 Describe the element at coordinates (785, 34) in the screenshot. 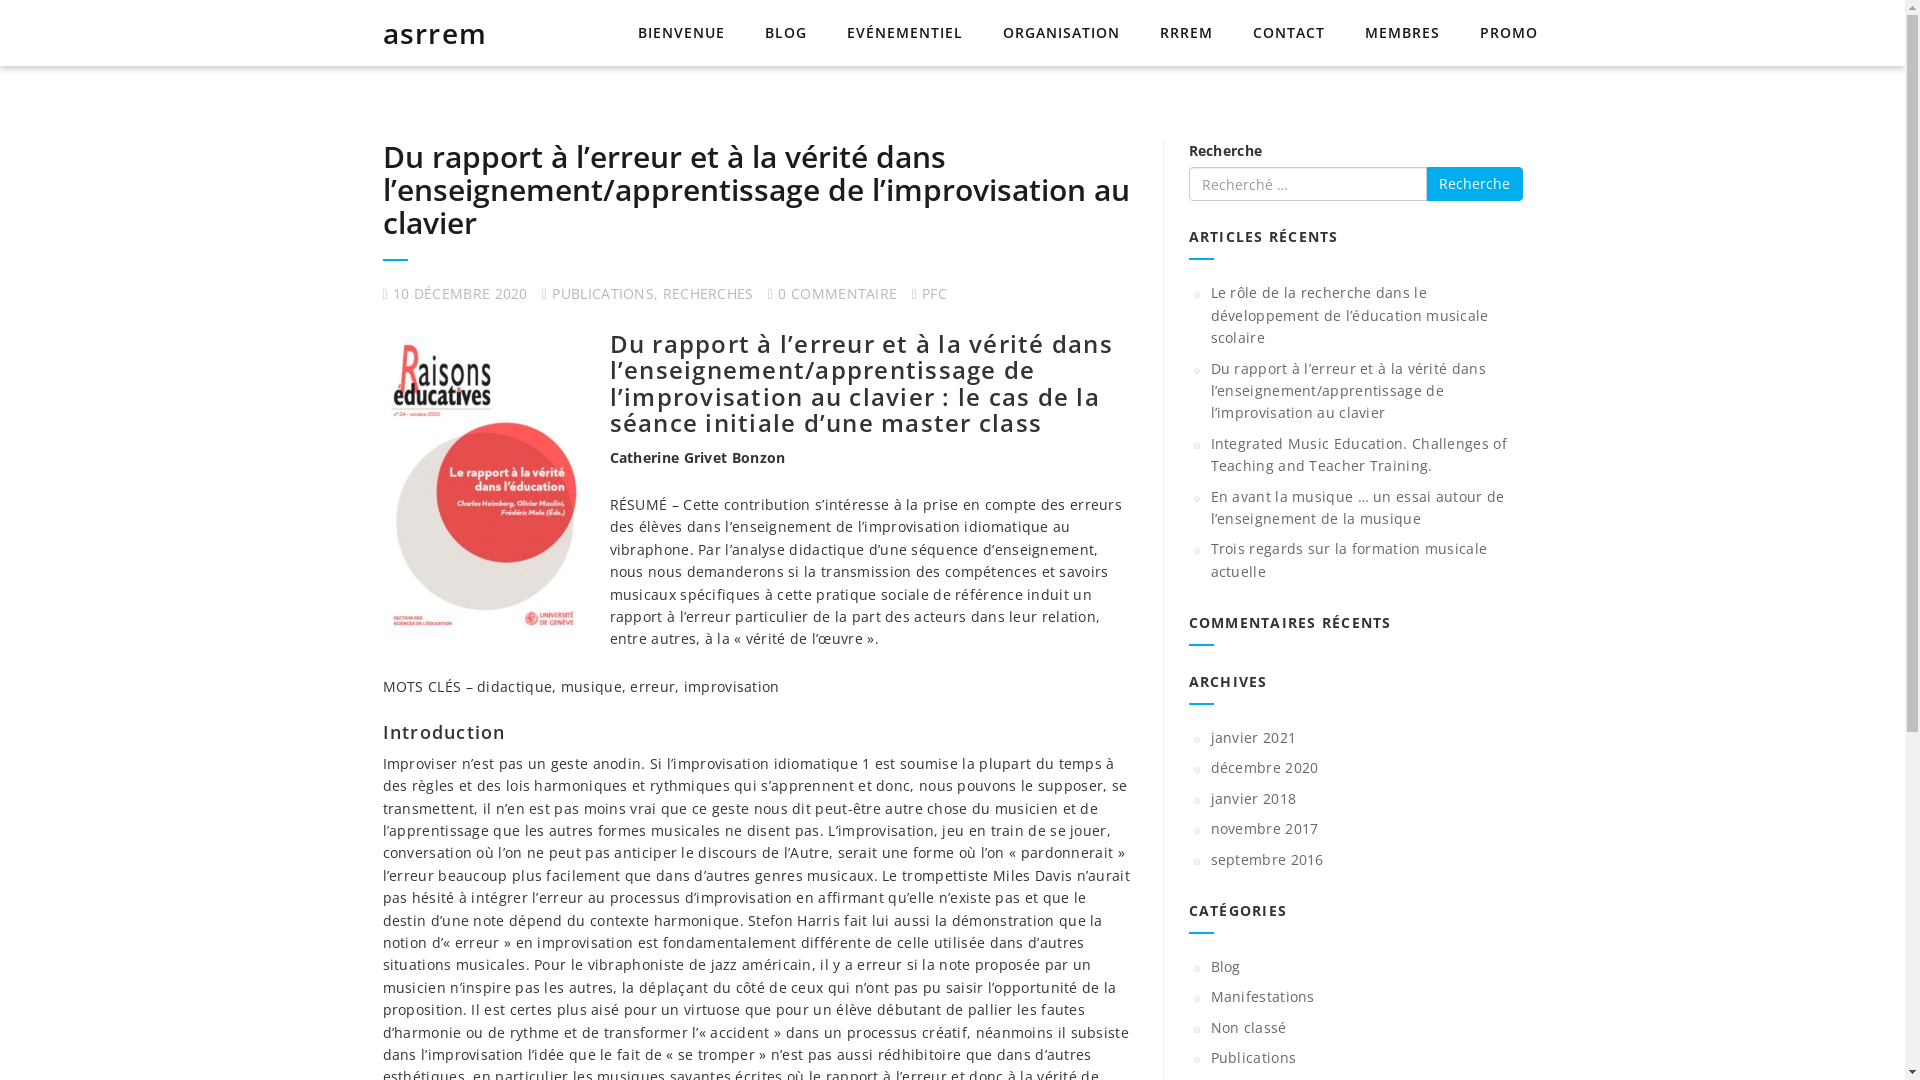

I see `BLOG` at that location.